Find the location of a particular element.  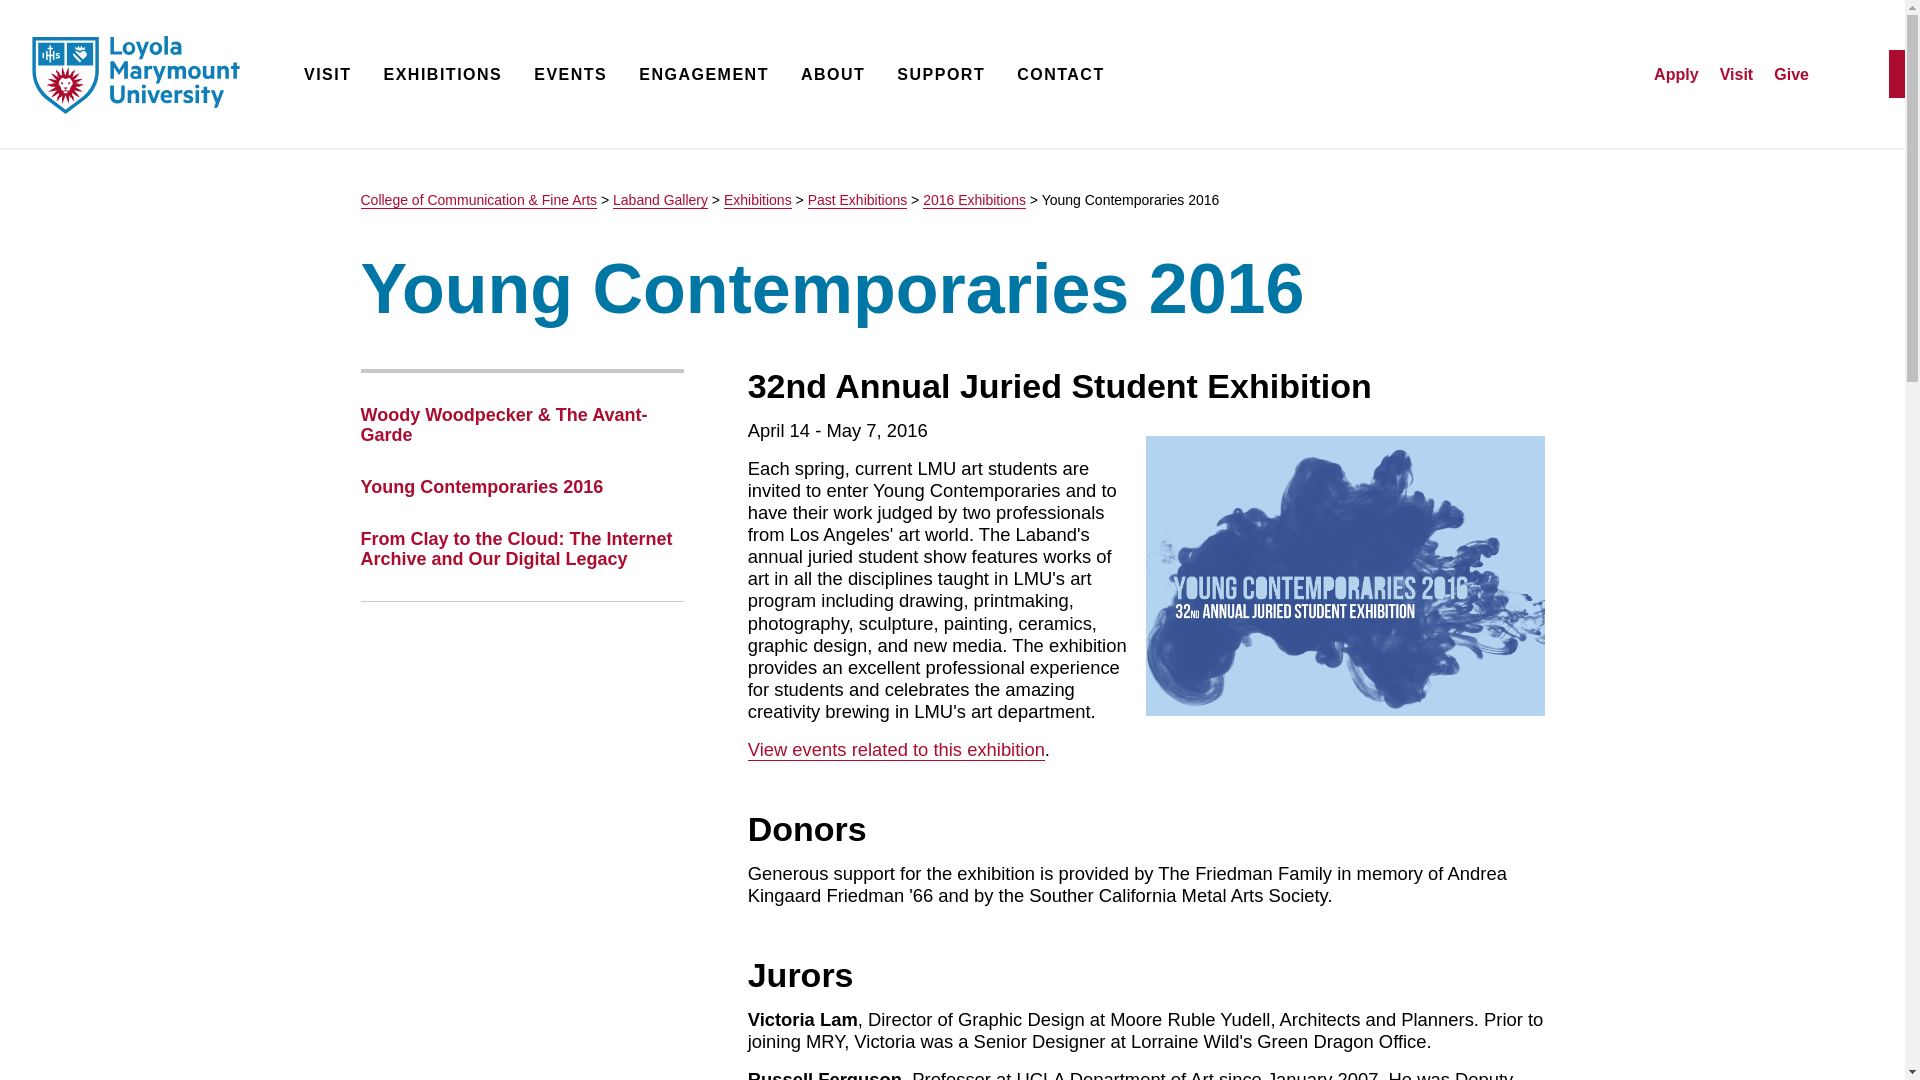

EVENTS is located at coordinates (570, 76).